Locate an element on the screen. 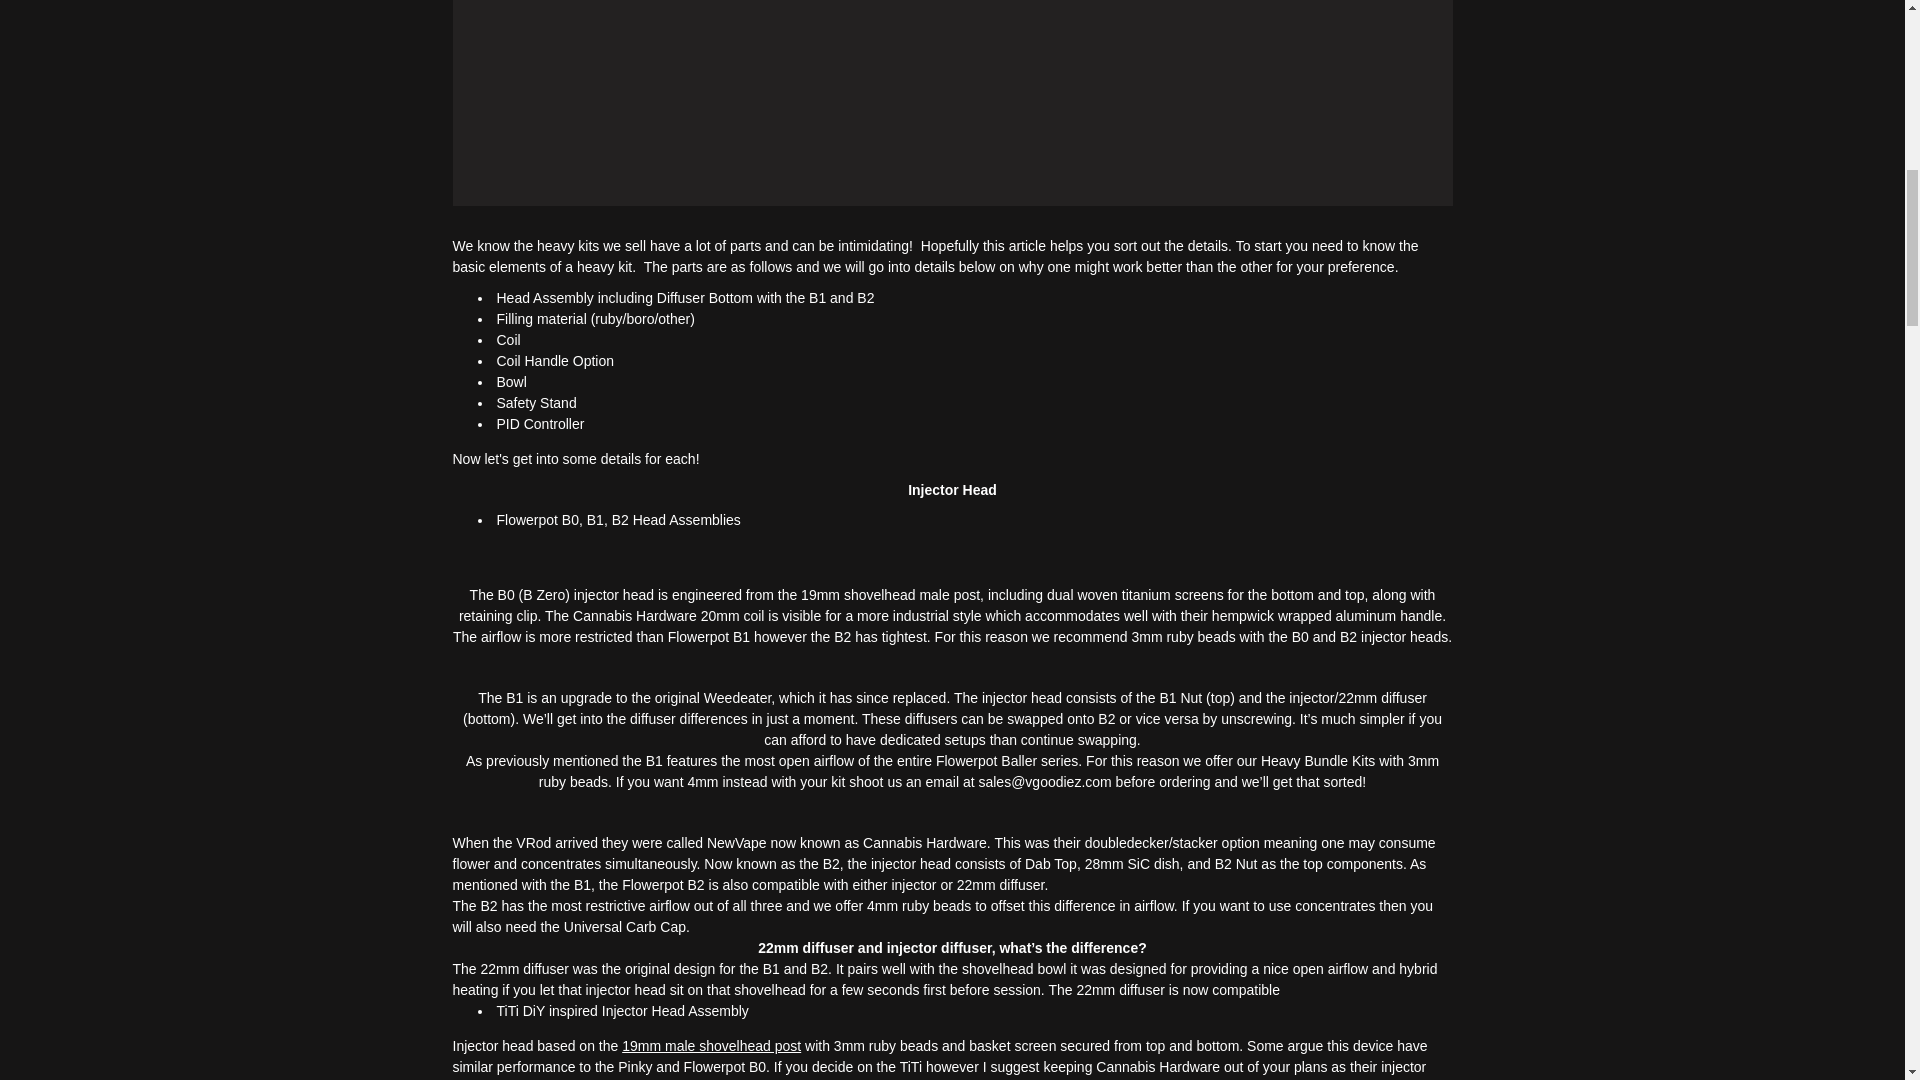 The height and width of the screenshot is (1080, 1920). B2 is located at coordinates (620, 520).